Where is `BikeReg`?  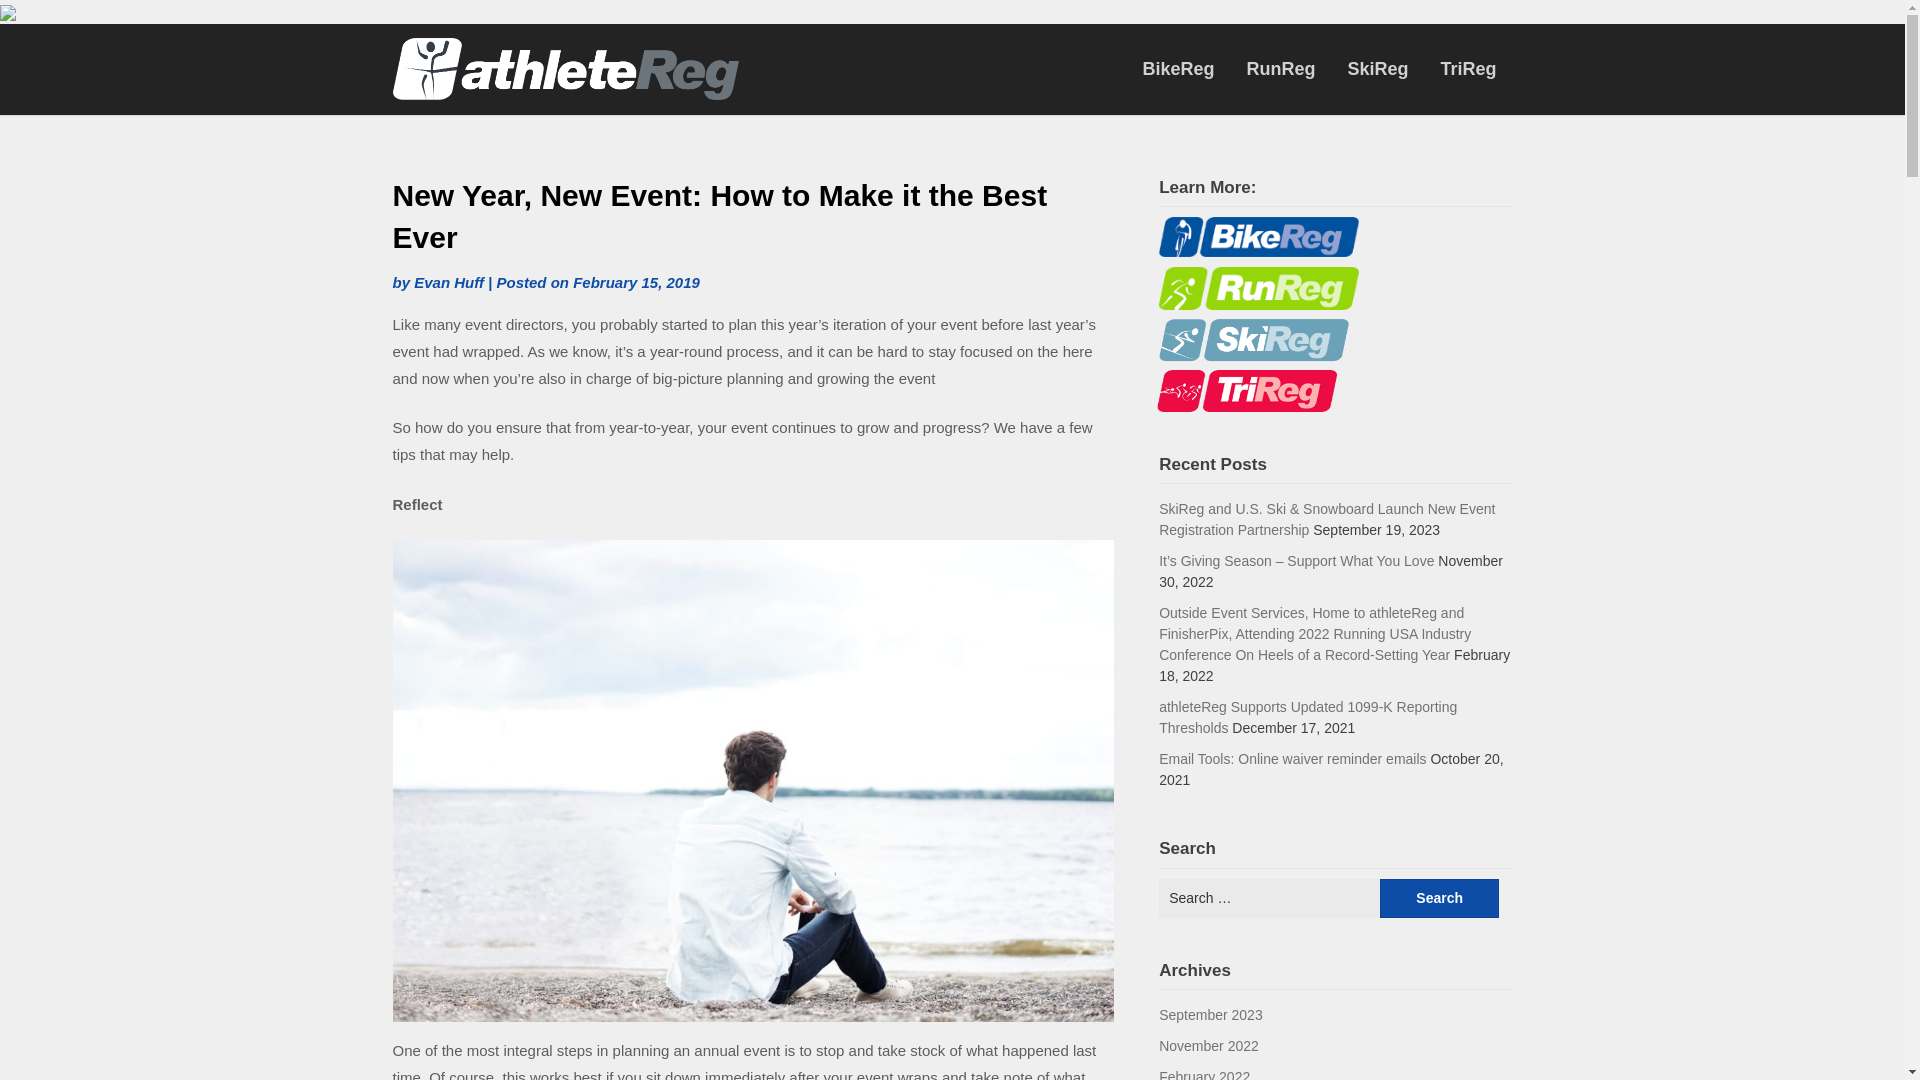
BikeReg is located at coordinates (1178, 68).